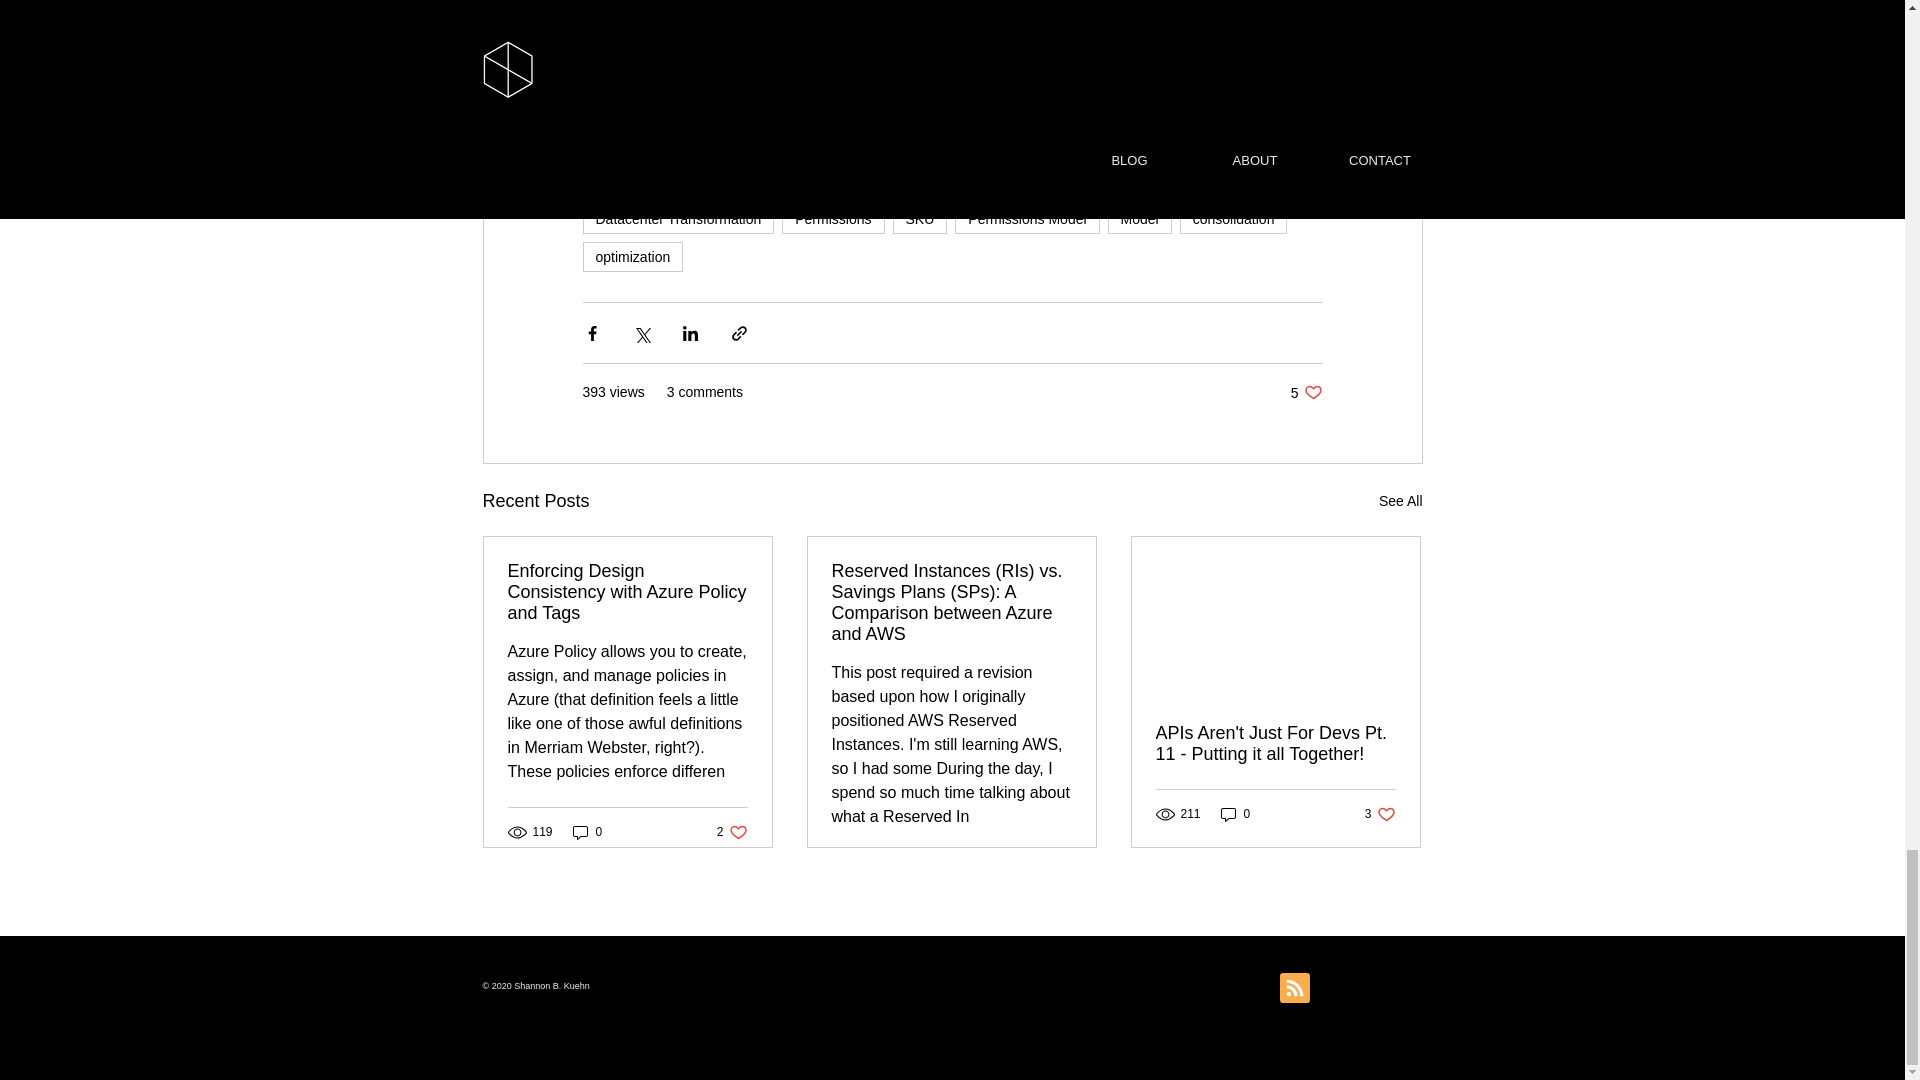 The width and height of the screenshot is (1920, 1080). Describe the element at coordinates (849, 180) in the screenshot. I see `0` at that location.